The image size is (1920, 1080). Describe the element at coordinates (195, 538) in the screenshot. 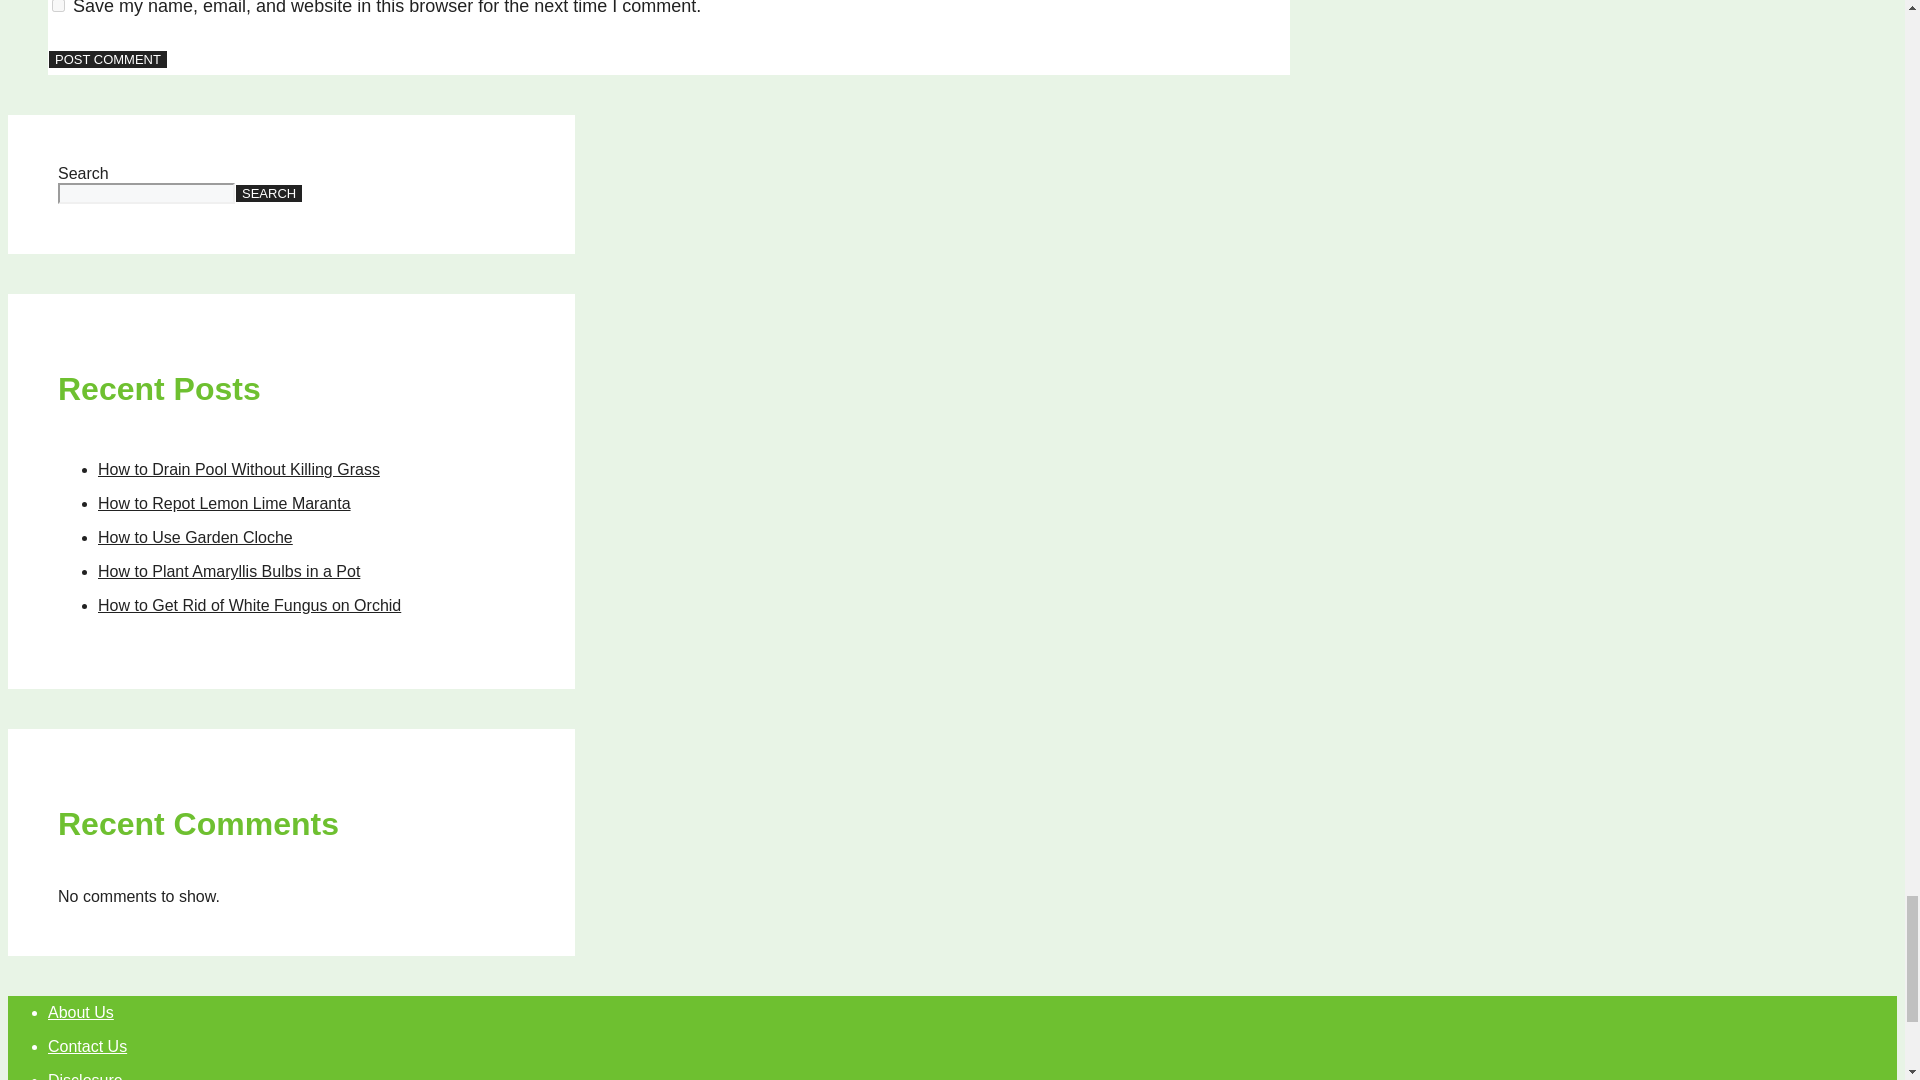

I see `How to Use Garden Cloche` at that location.